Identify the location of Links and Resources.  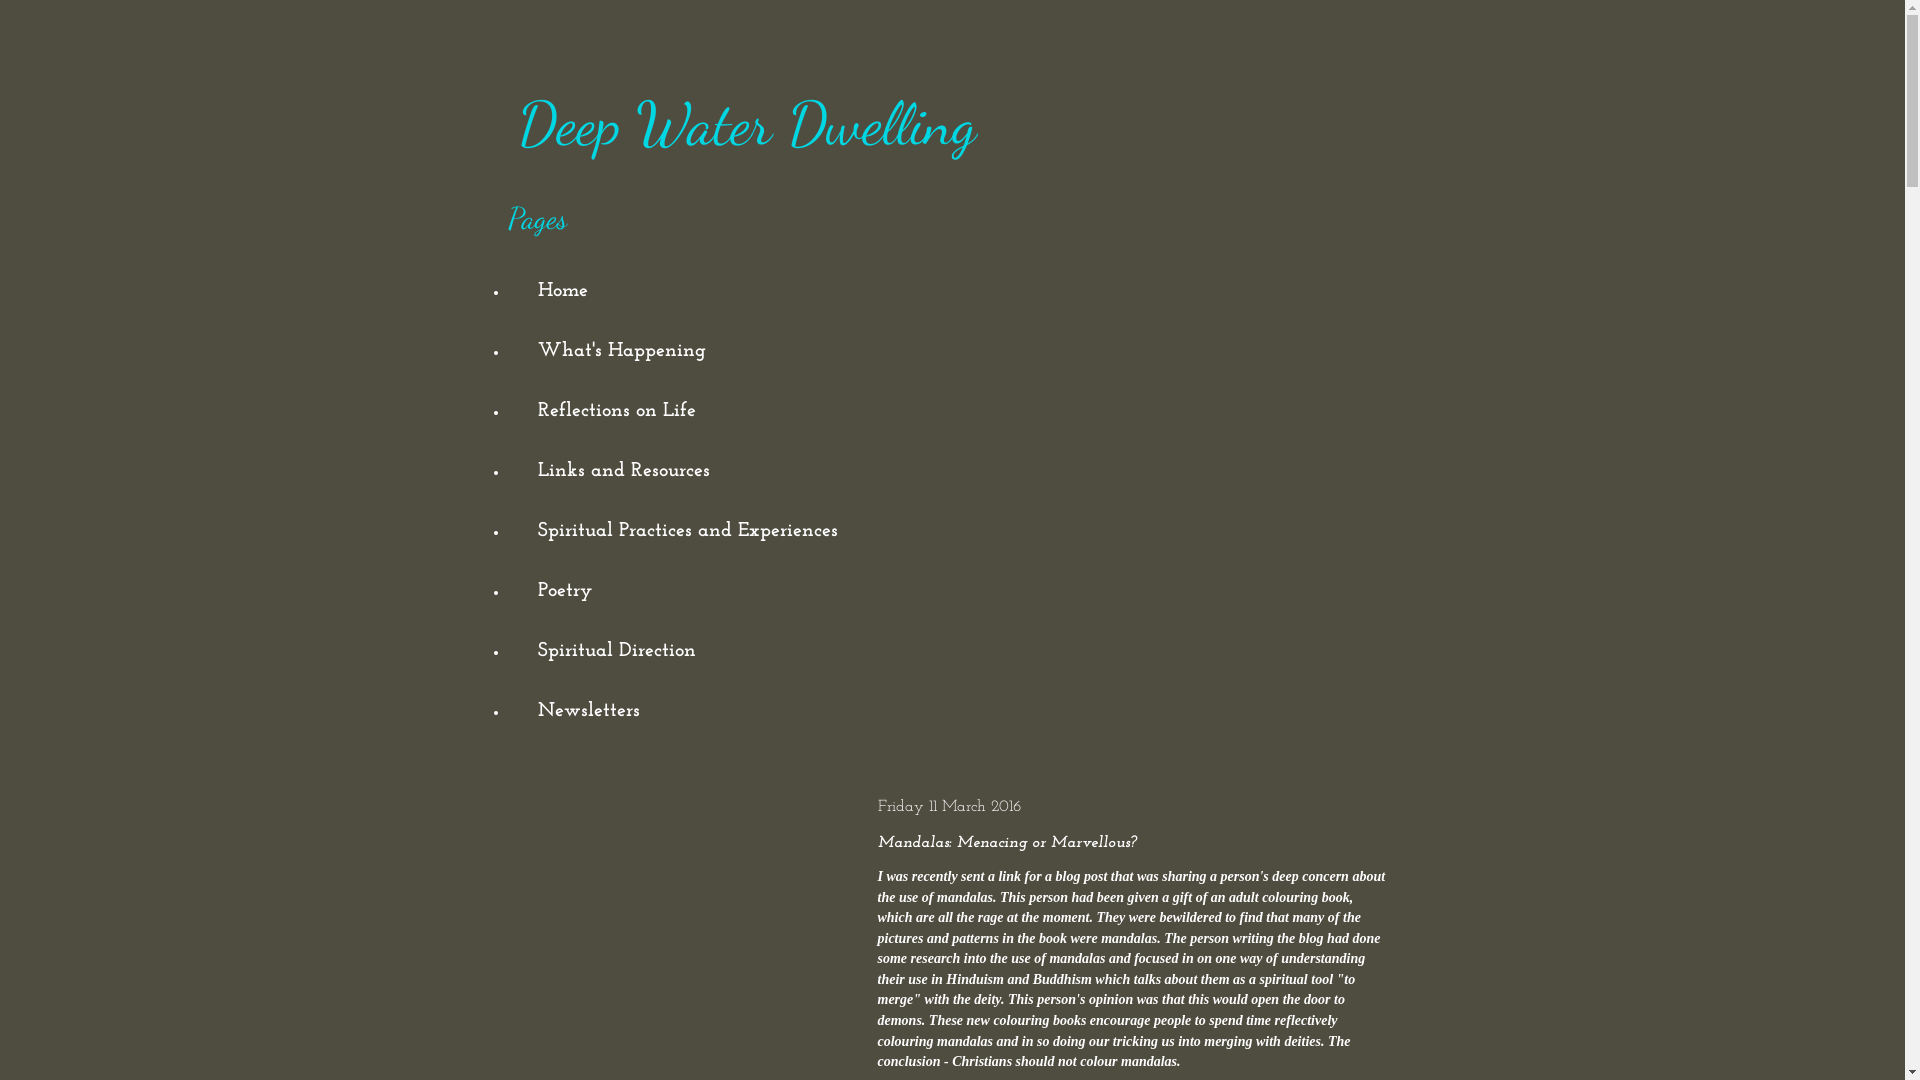
(624, 471).